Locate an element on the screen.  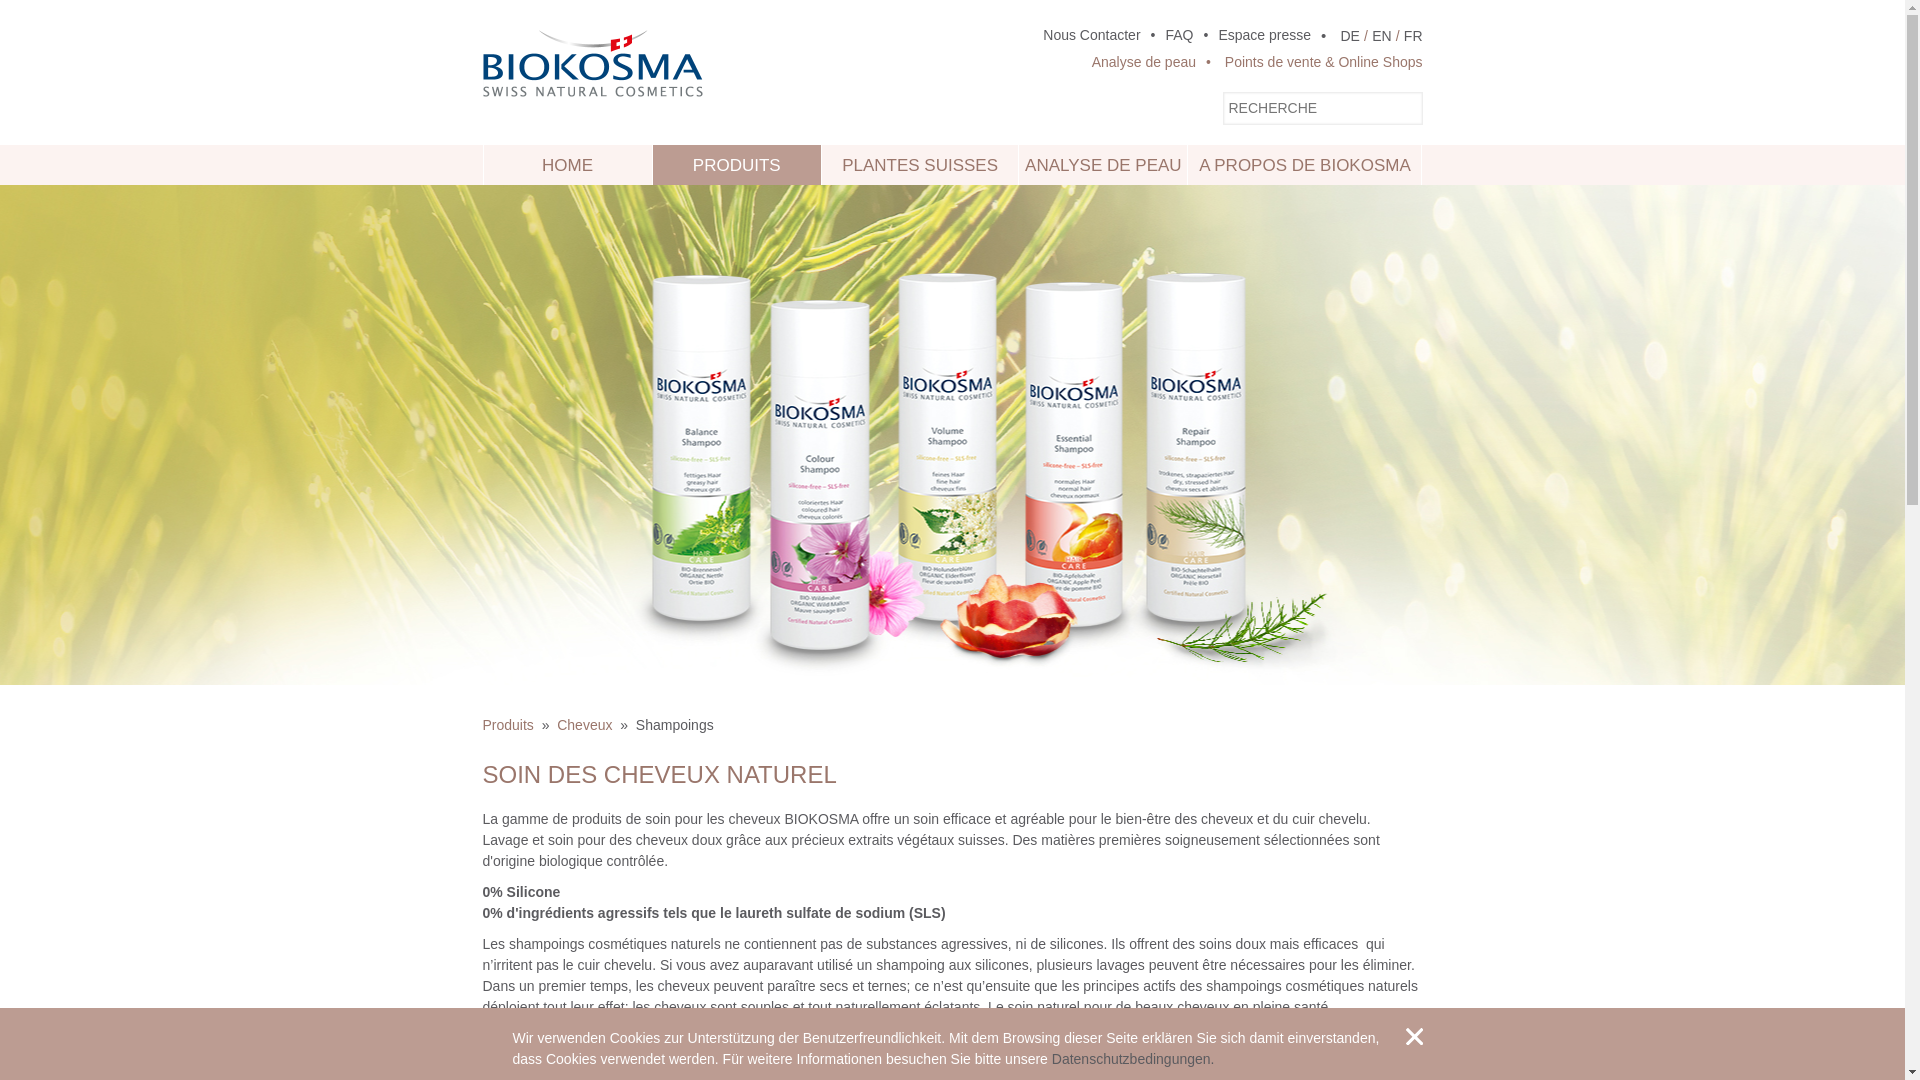
PRODUITS is located at coordinates (737, 165).